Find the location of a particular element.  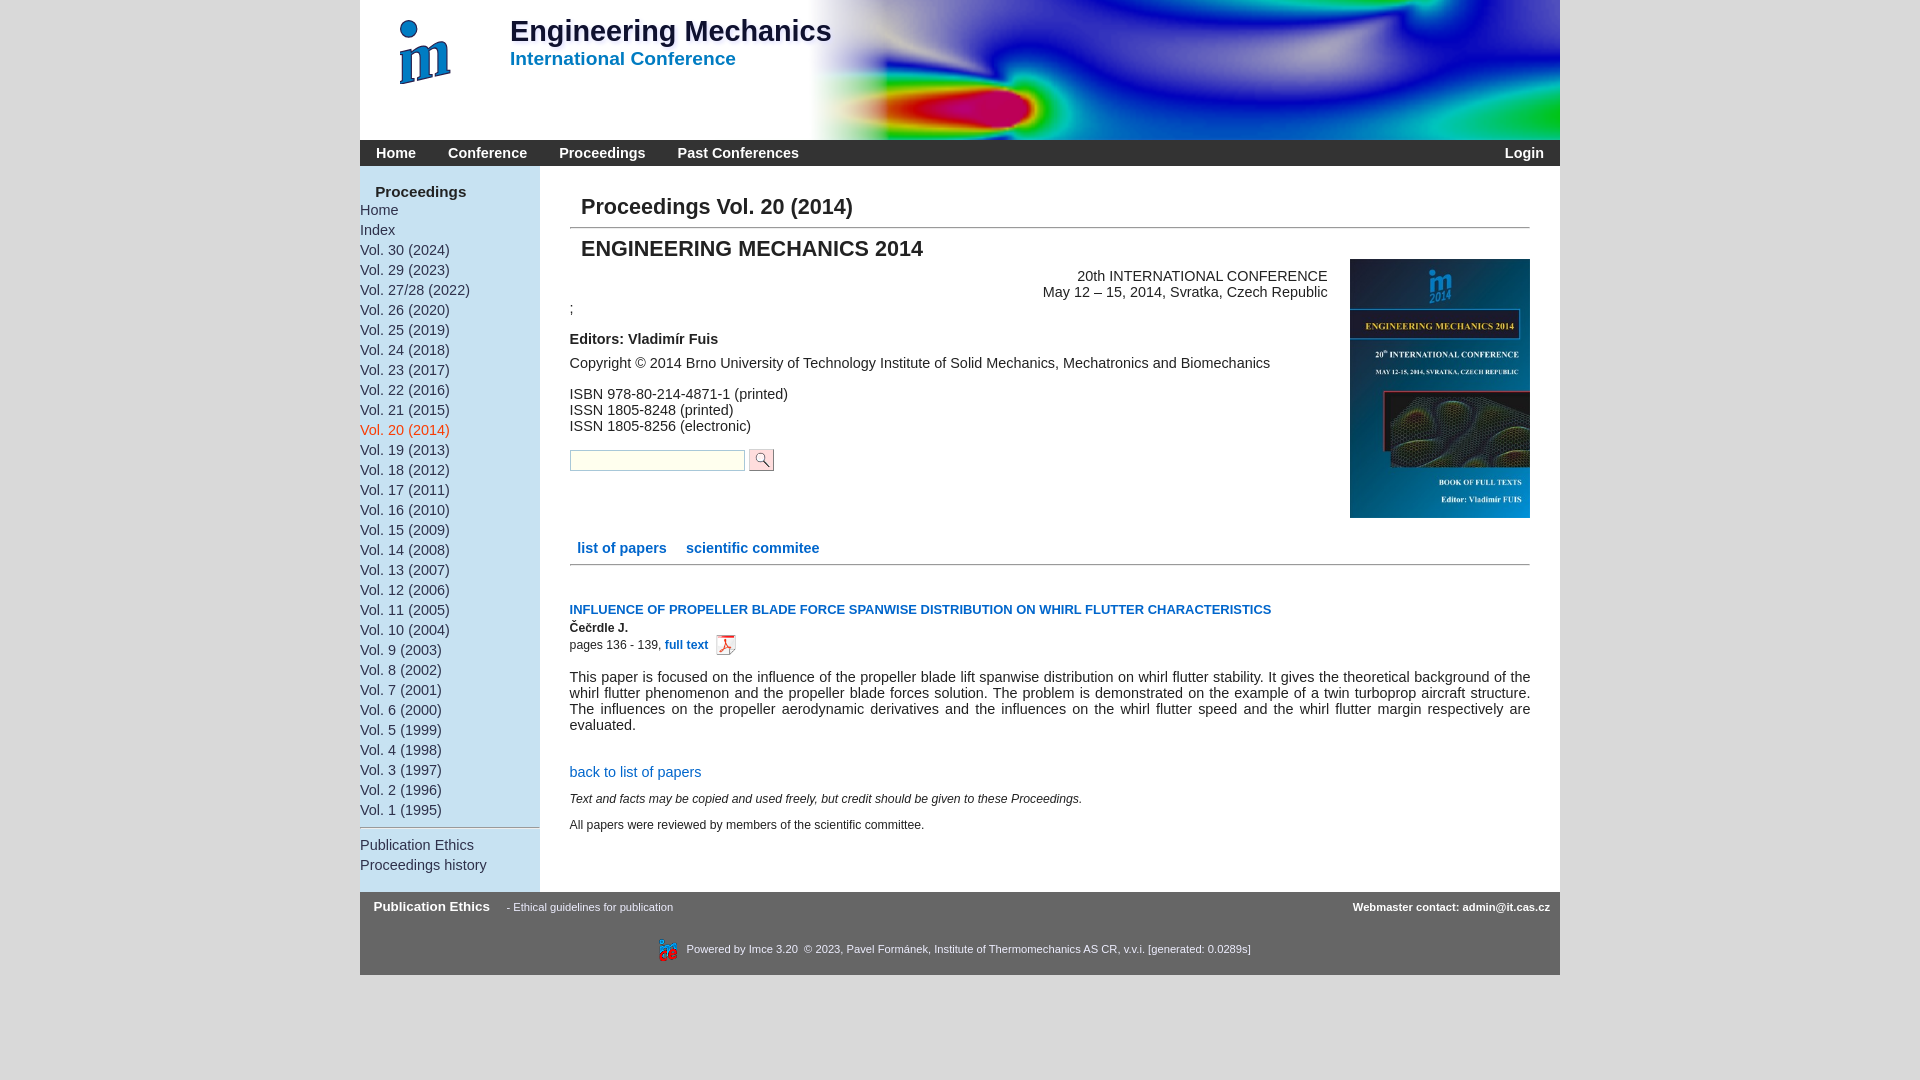

Home is located at coordinates (396, 153).